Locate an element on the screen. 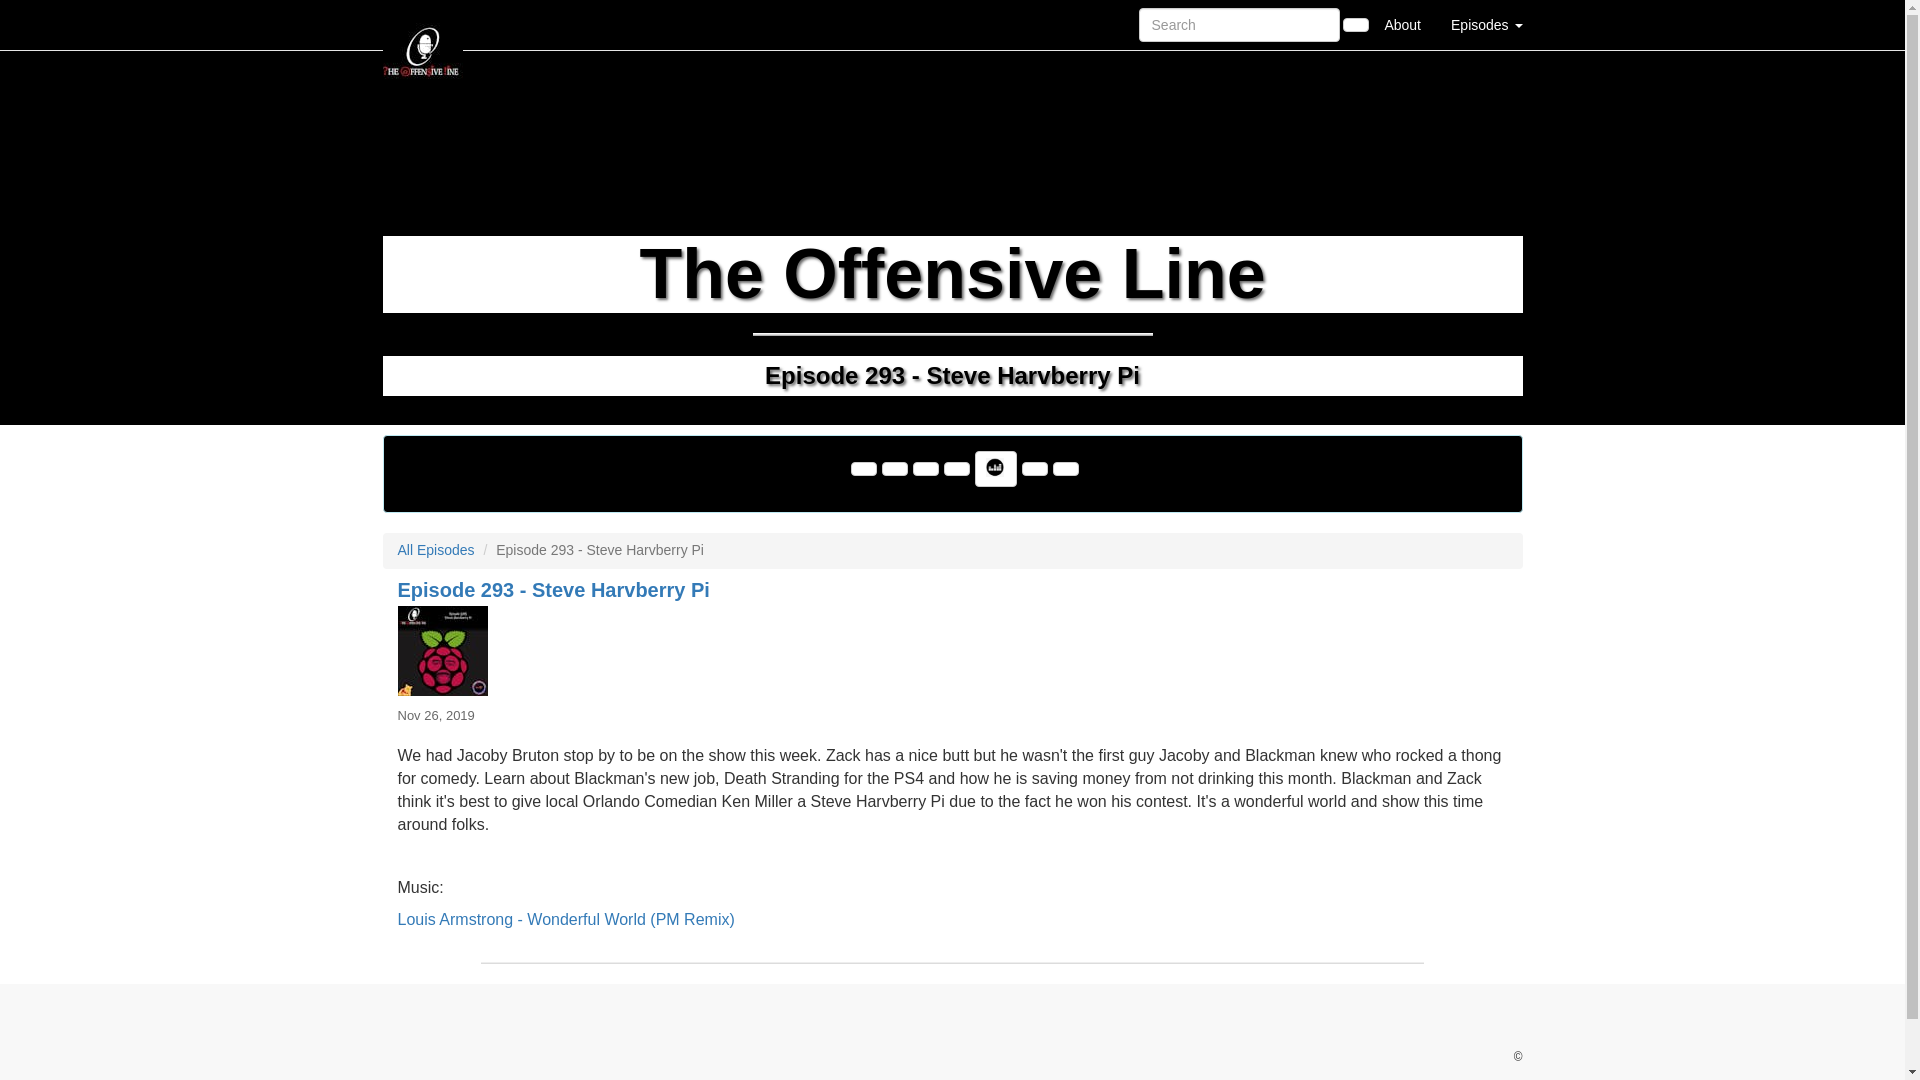 Image resolution: width=1920 pixels, height=1080 pixels. About is located at coordinates (1402, 24).